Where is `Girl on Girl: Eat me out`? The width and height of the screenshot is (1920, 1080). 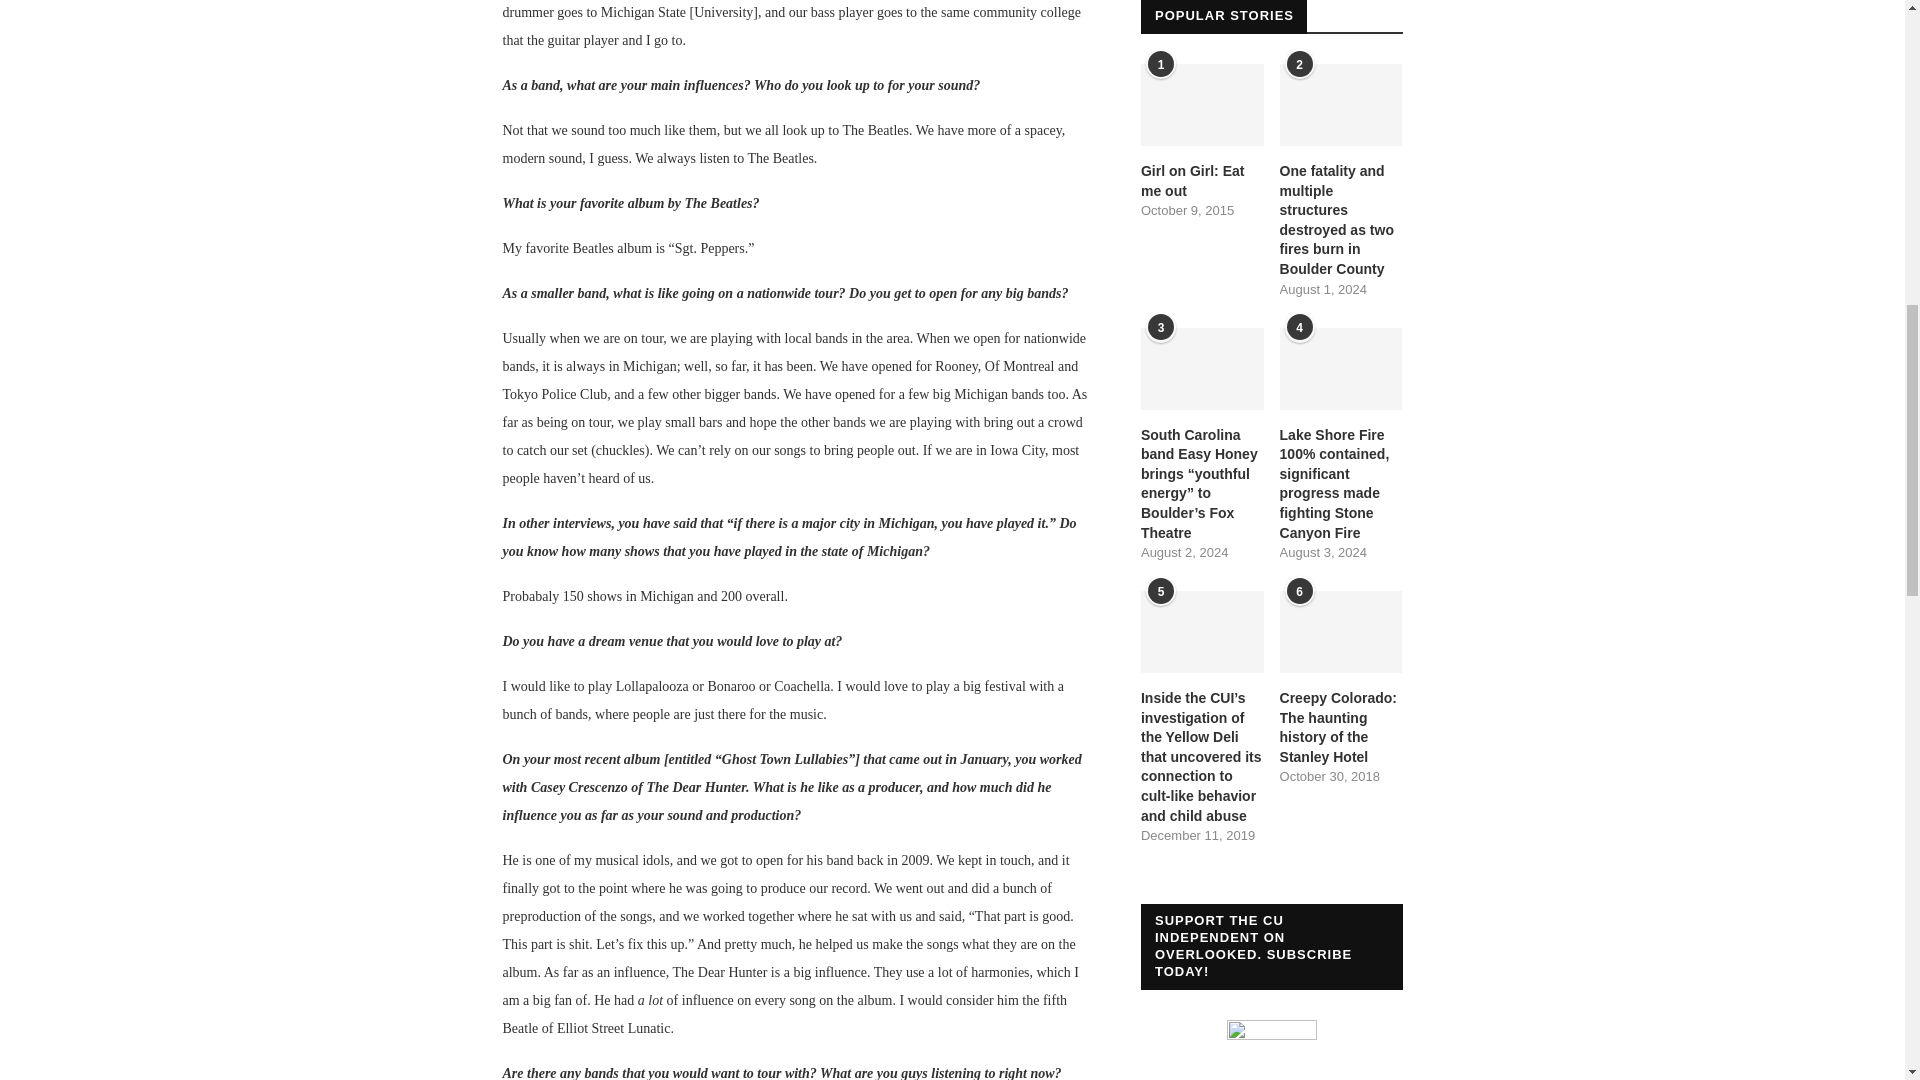
Girl on Girl: Eat me out is located at coordinates (1202, 104).